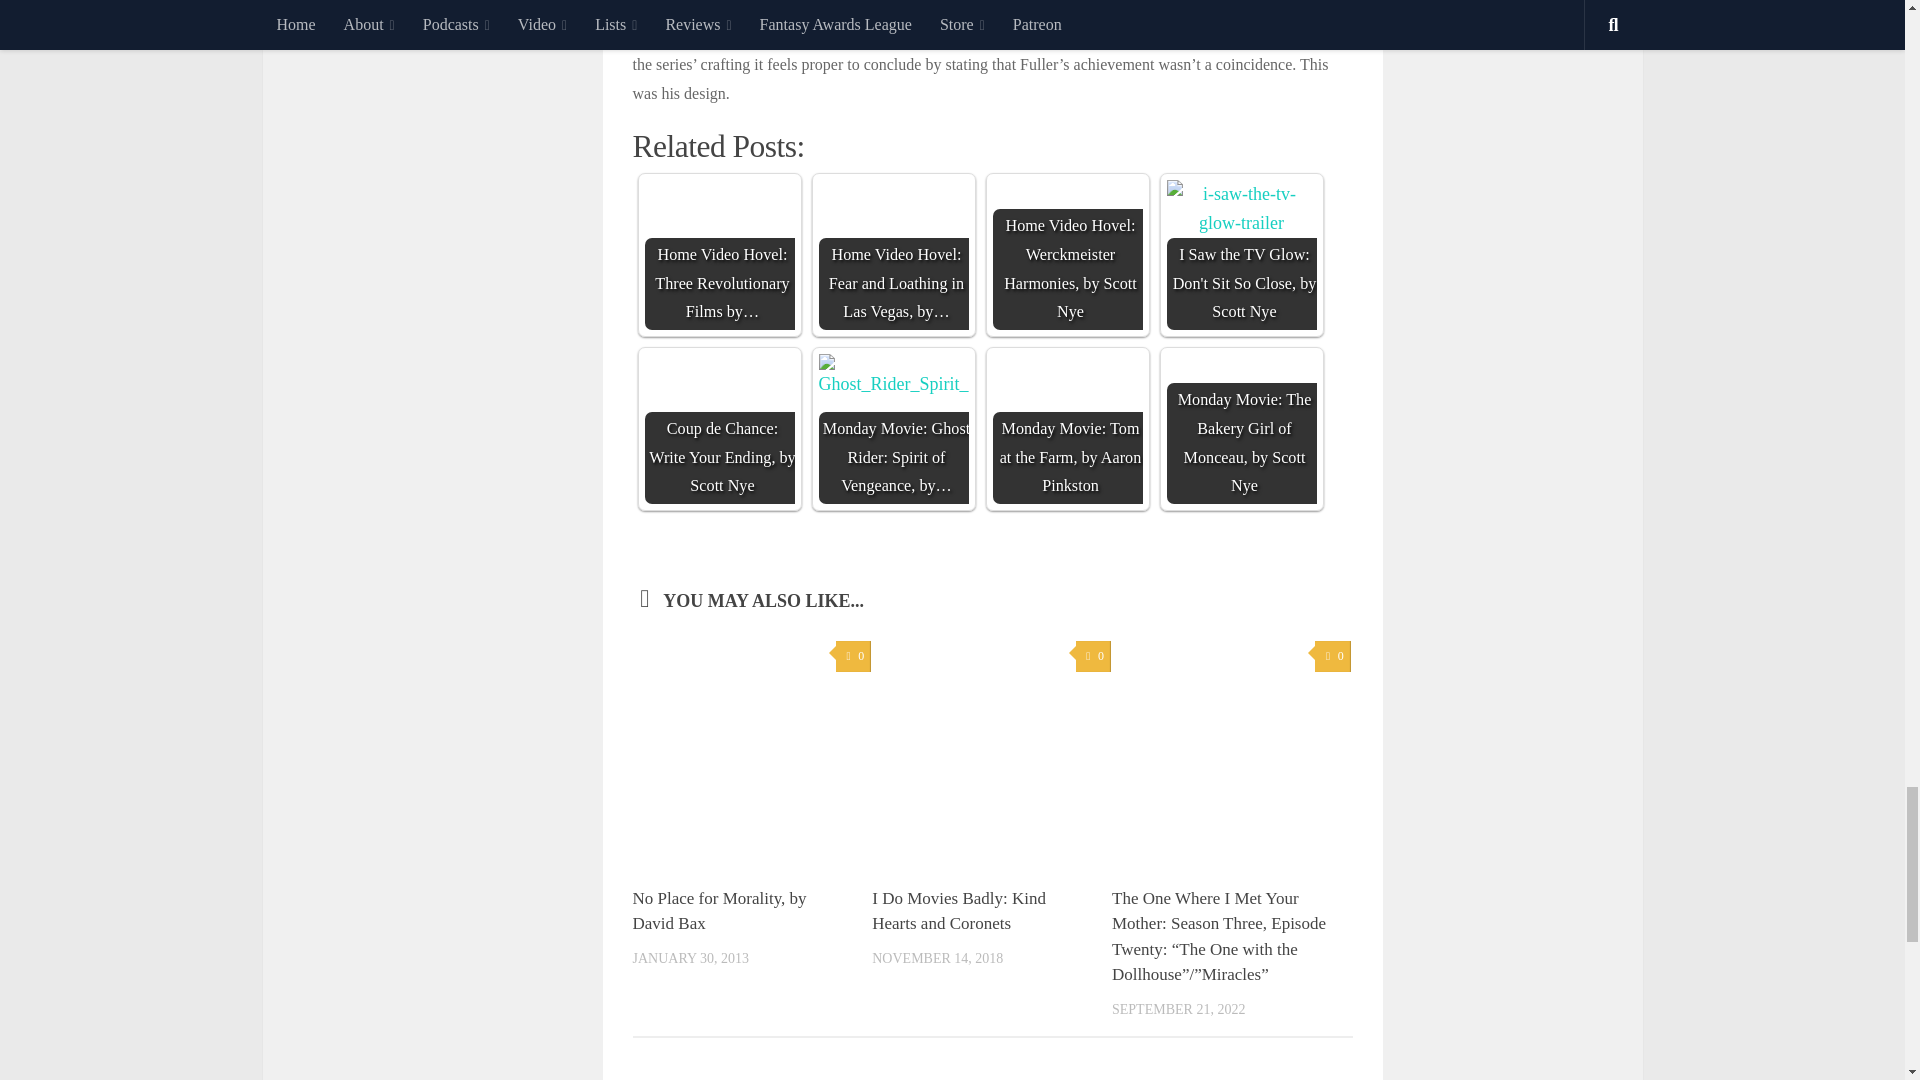 This screenshot has width=1920, height=1080. What do you see at coordinates (1067, 429) in the screenshot?
I see `Monday Movie: Tom at the Farm, by Aaron Pinkston` at bounding box center [1067, 429].